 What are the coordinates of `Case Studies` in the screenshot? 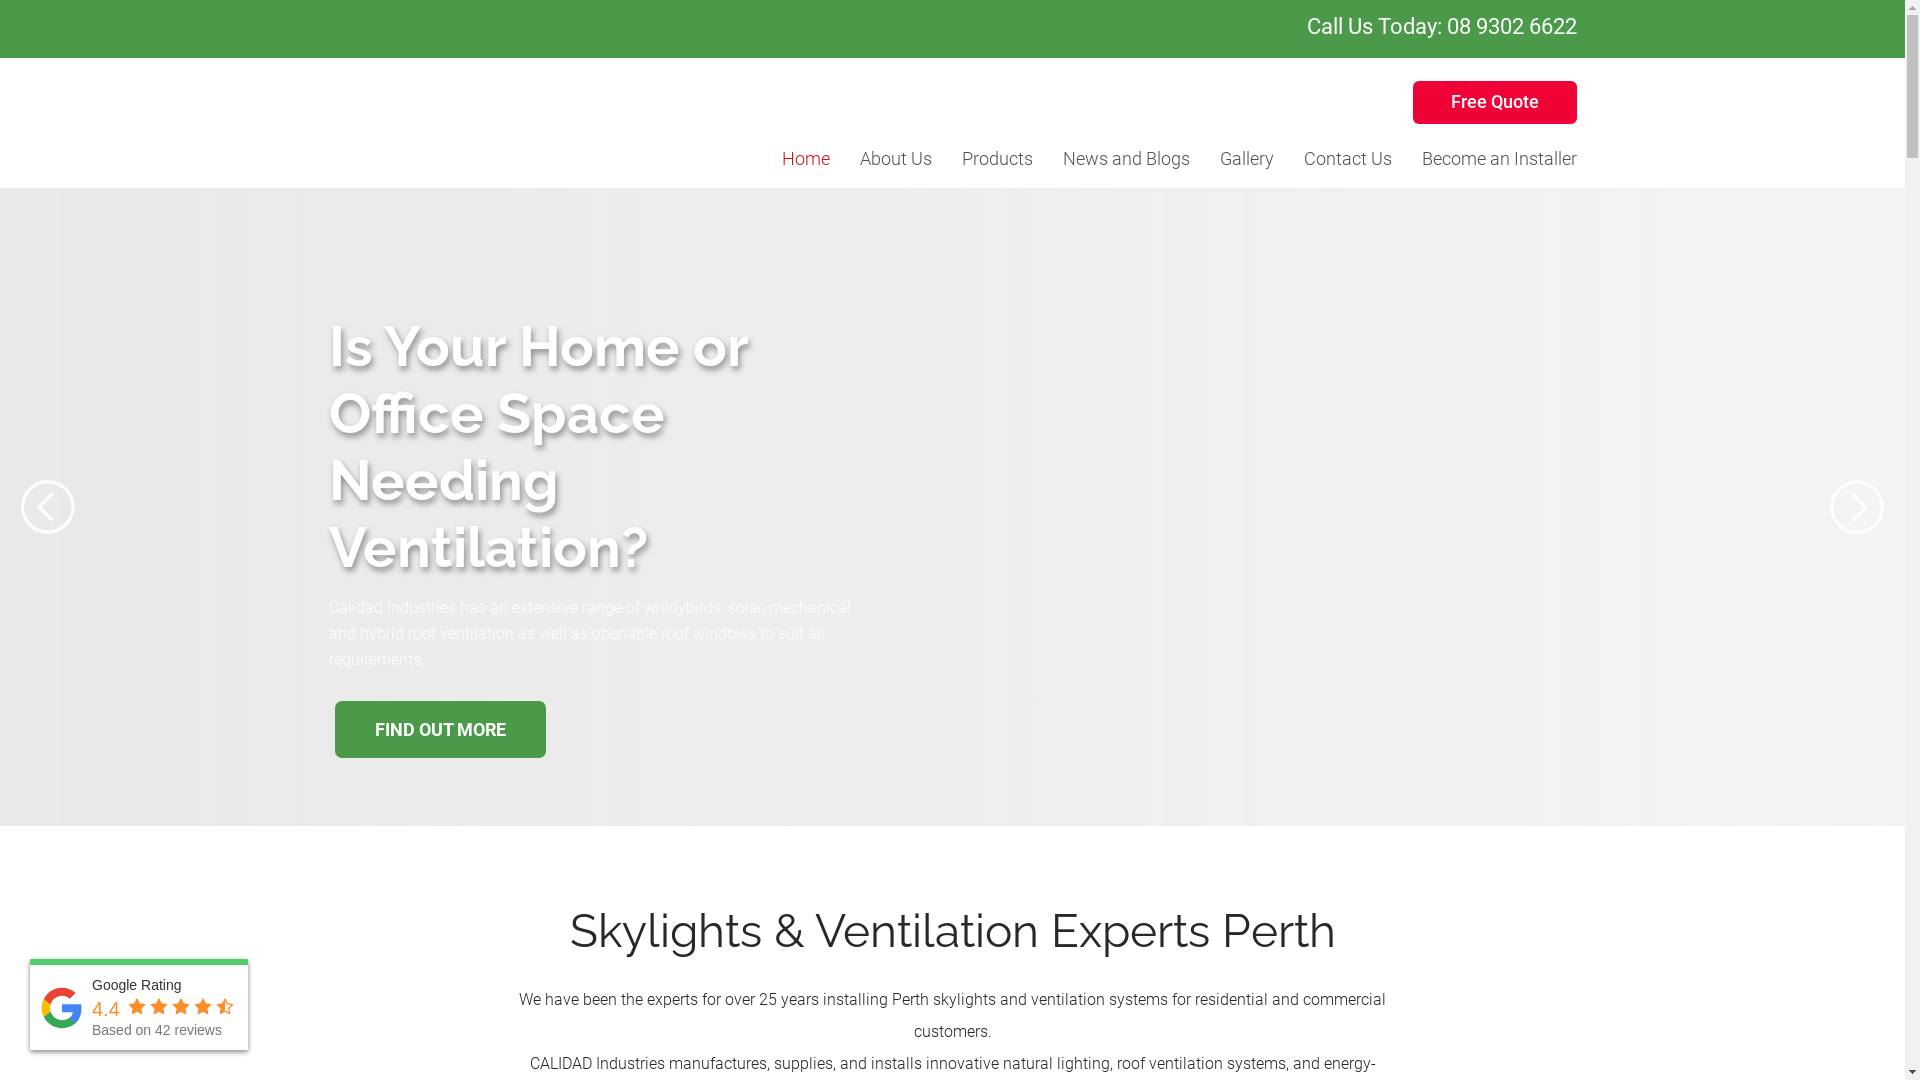 It's located at (998, 480).